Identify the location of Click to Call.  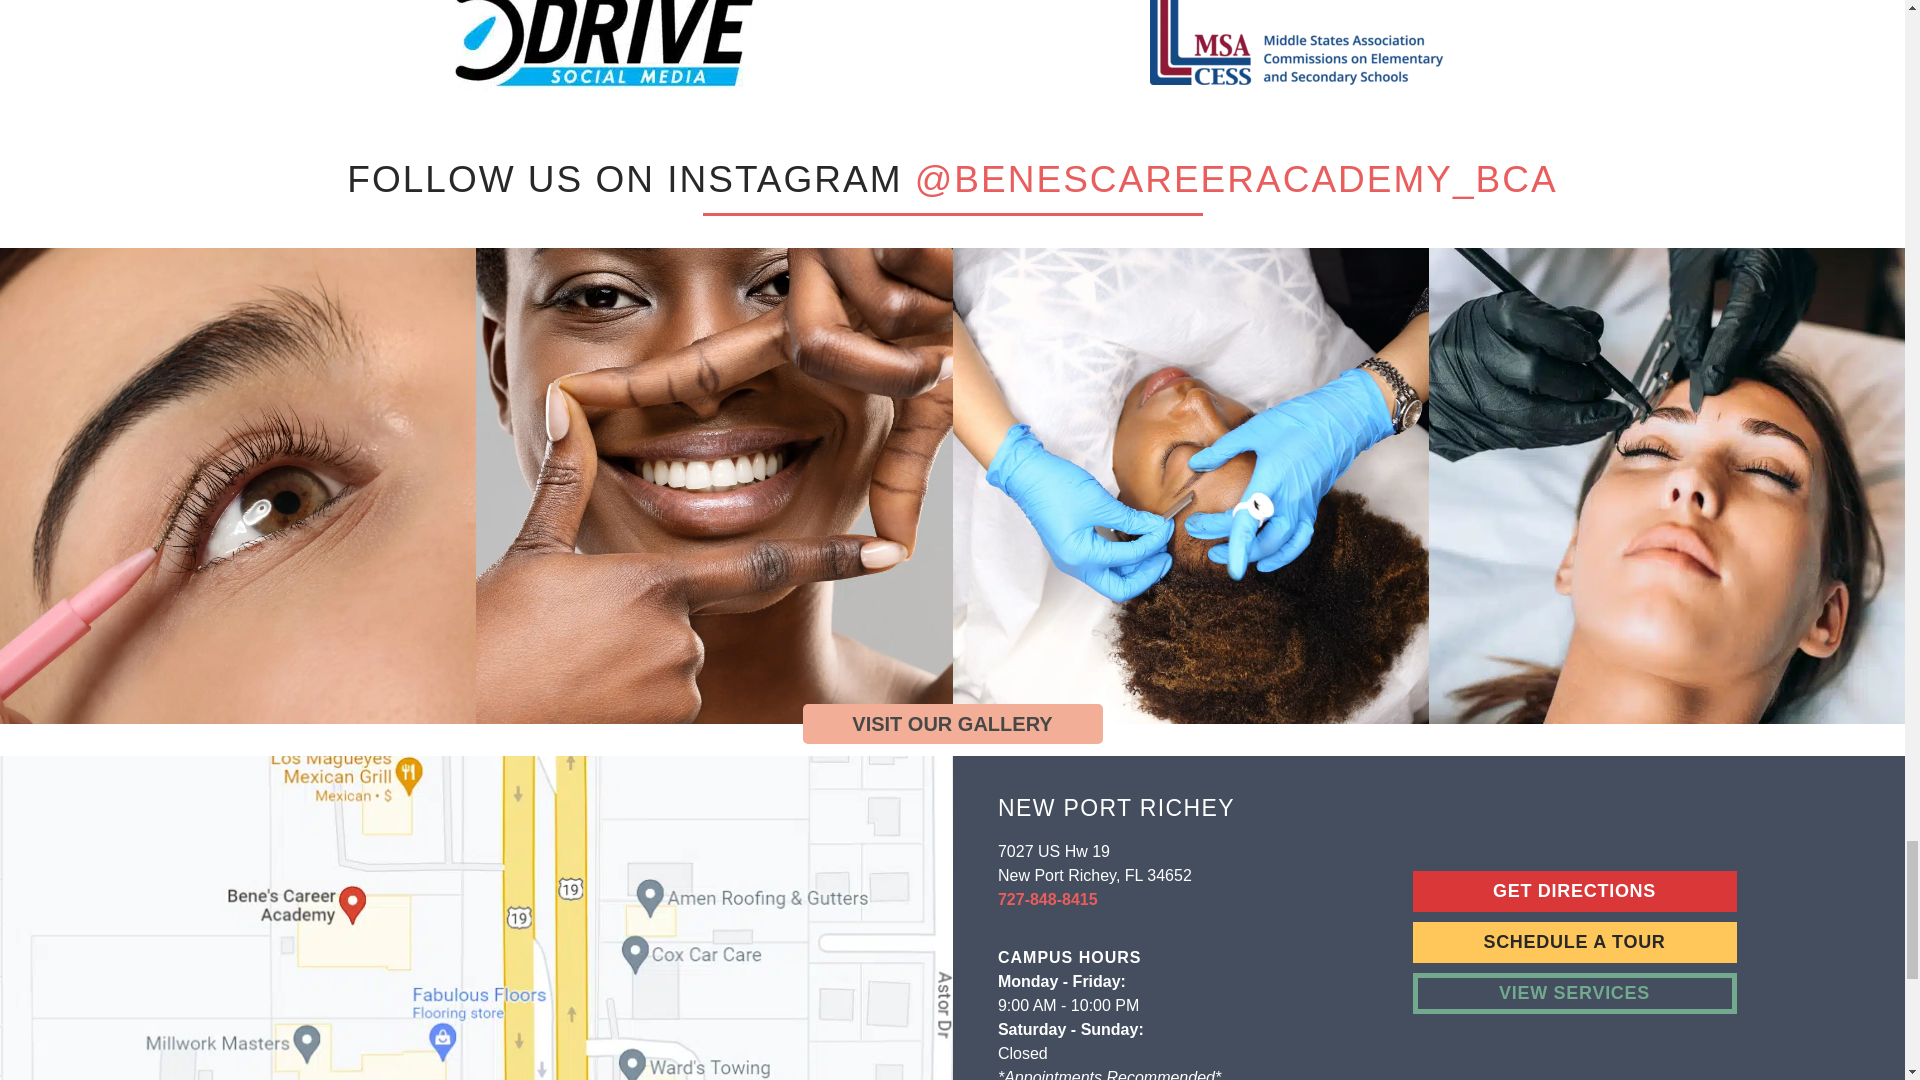
(1048, 899).